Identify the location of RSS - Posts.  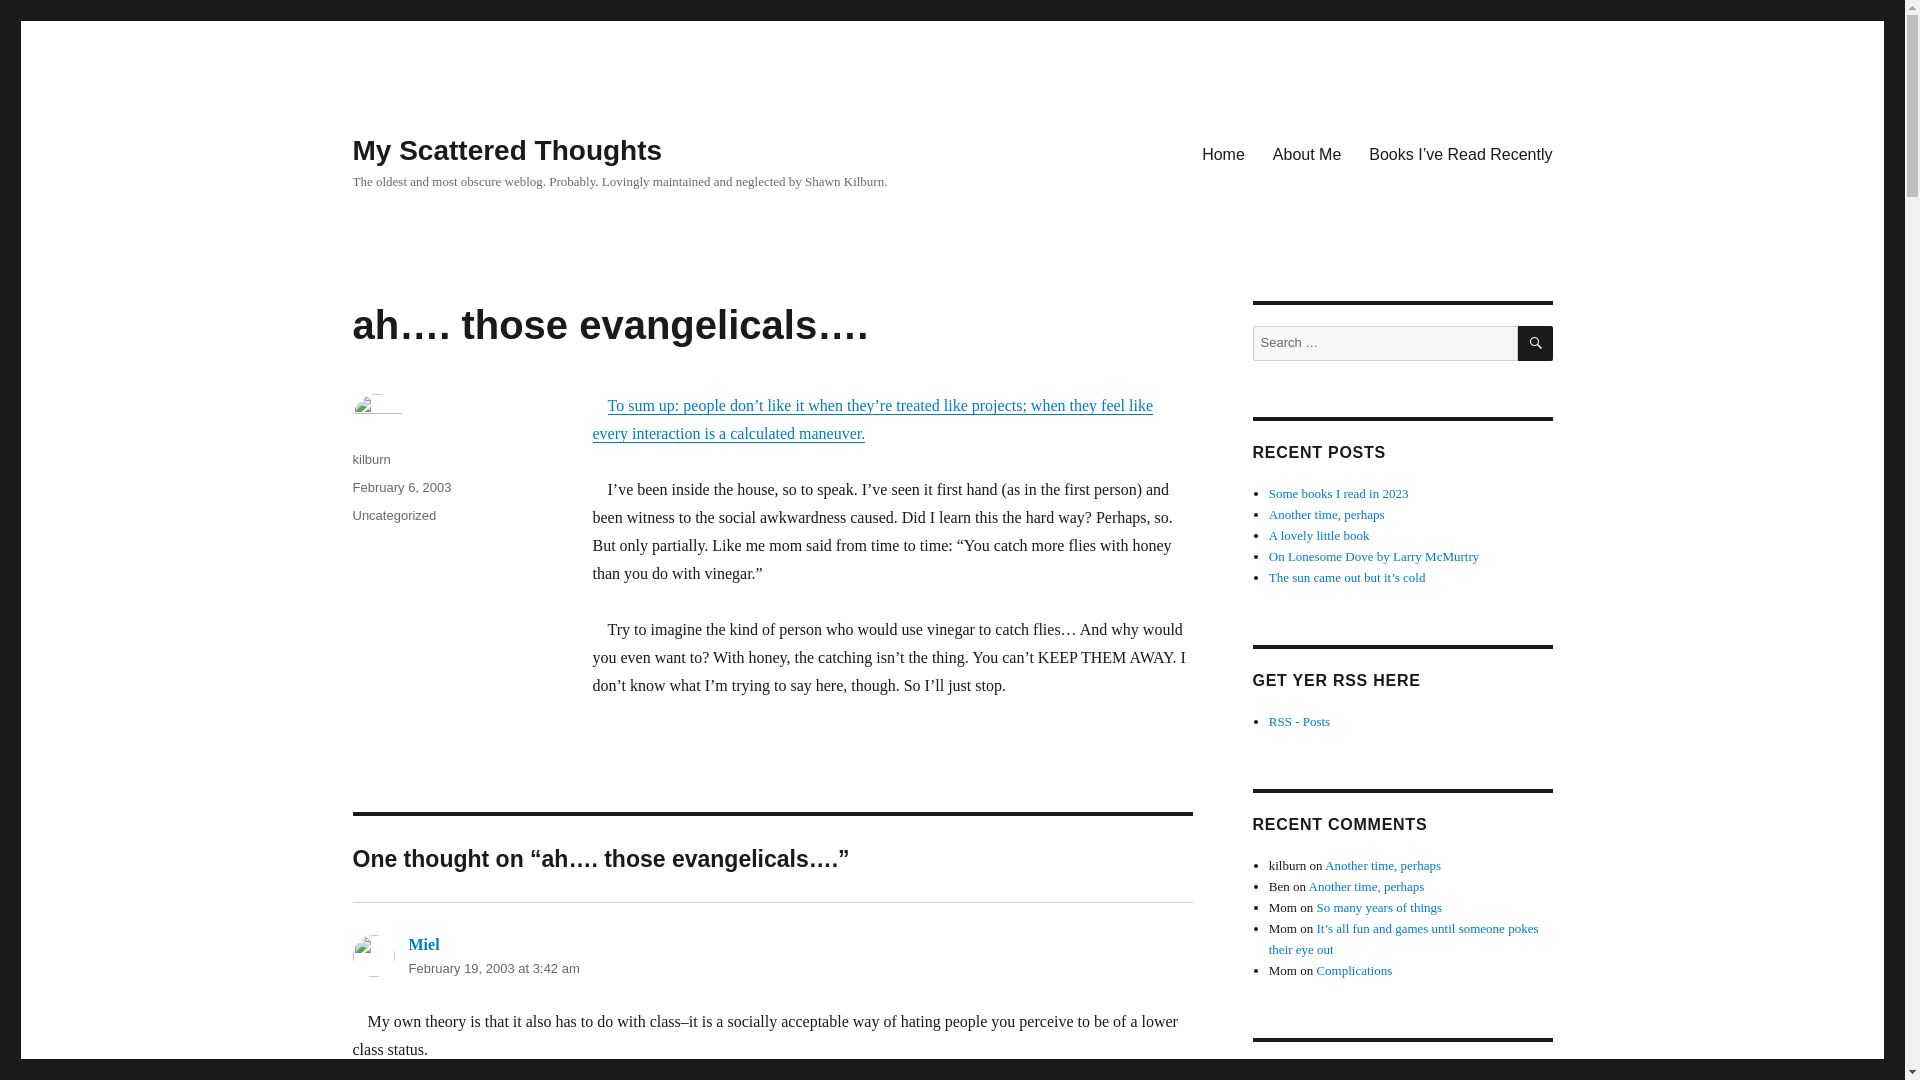
(1300, 721).